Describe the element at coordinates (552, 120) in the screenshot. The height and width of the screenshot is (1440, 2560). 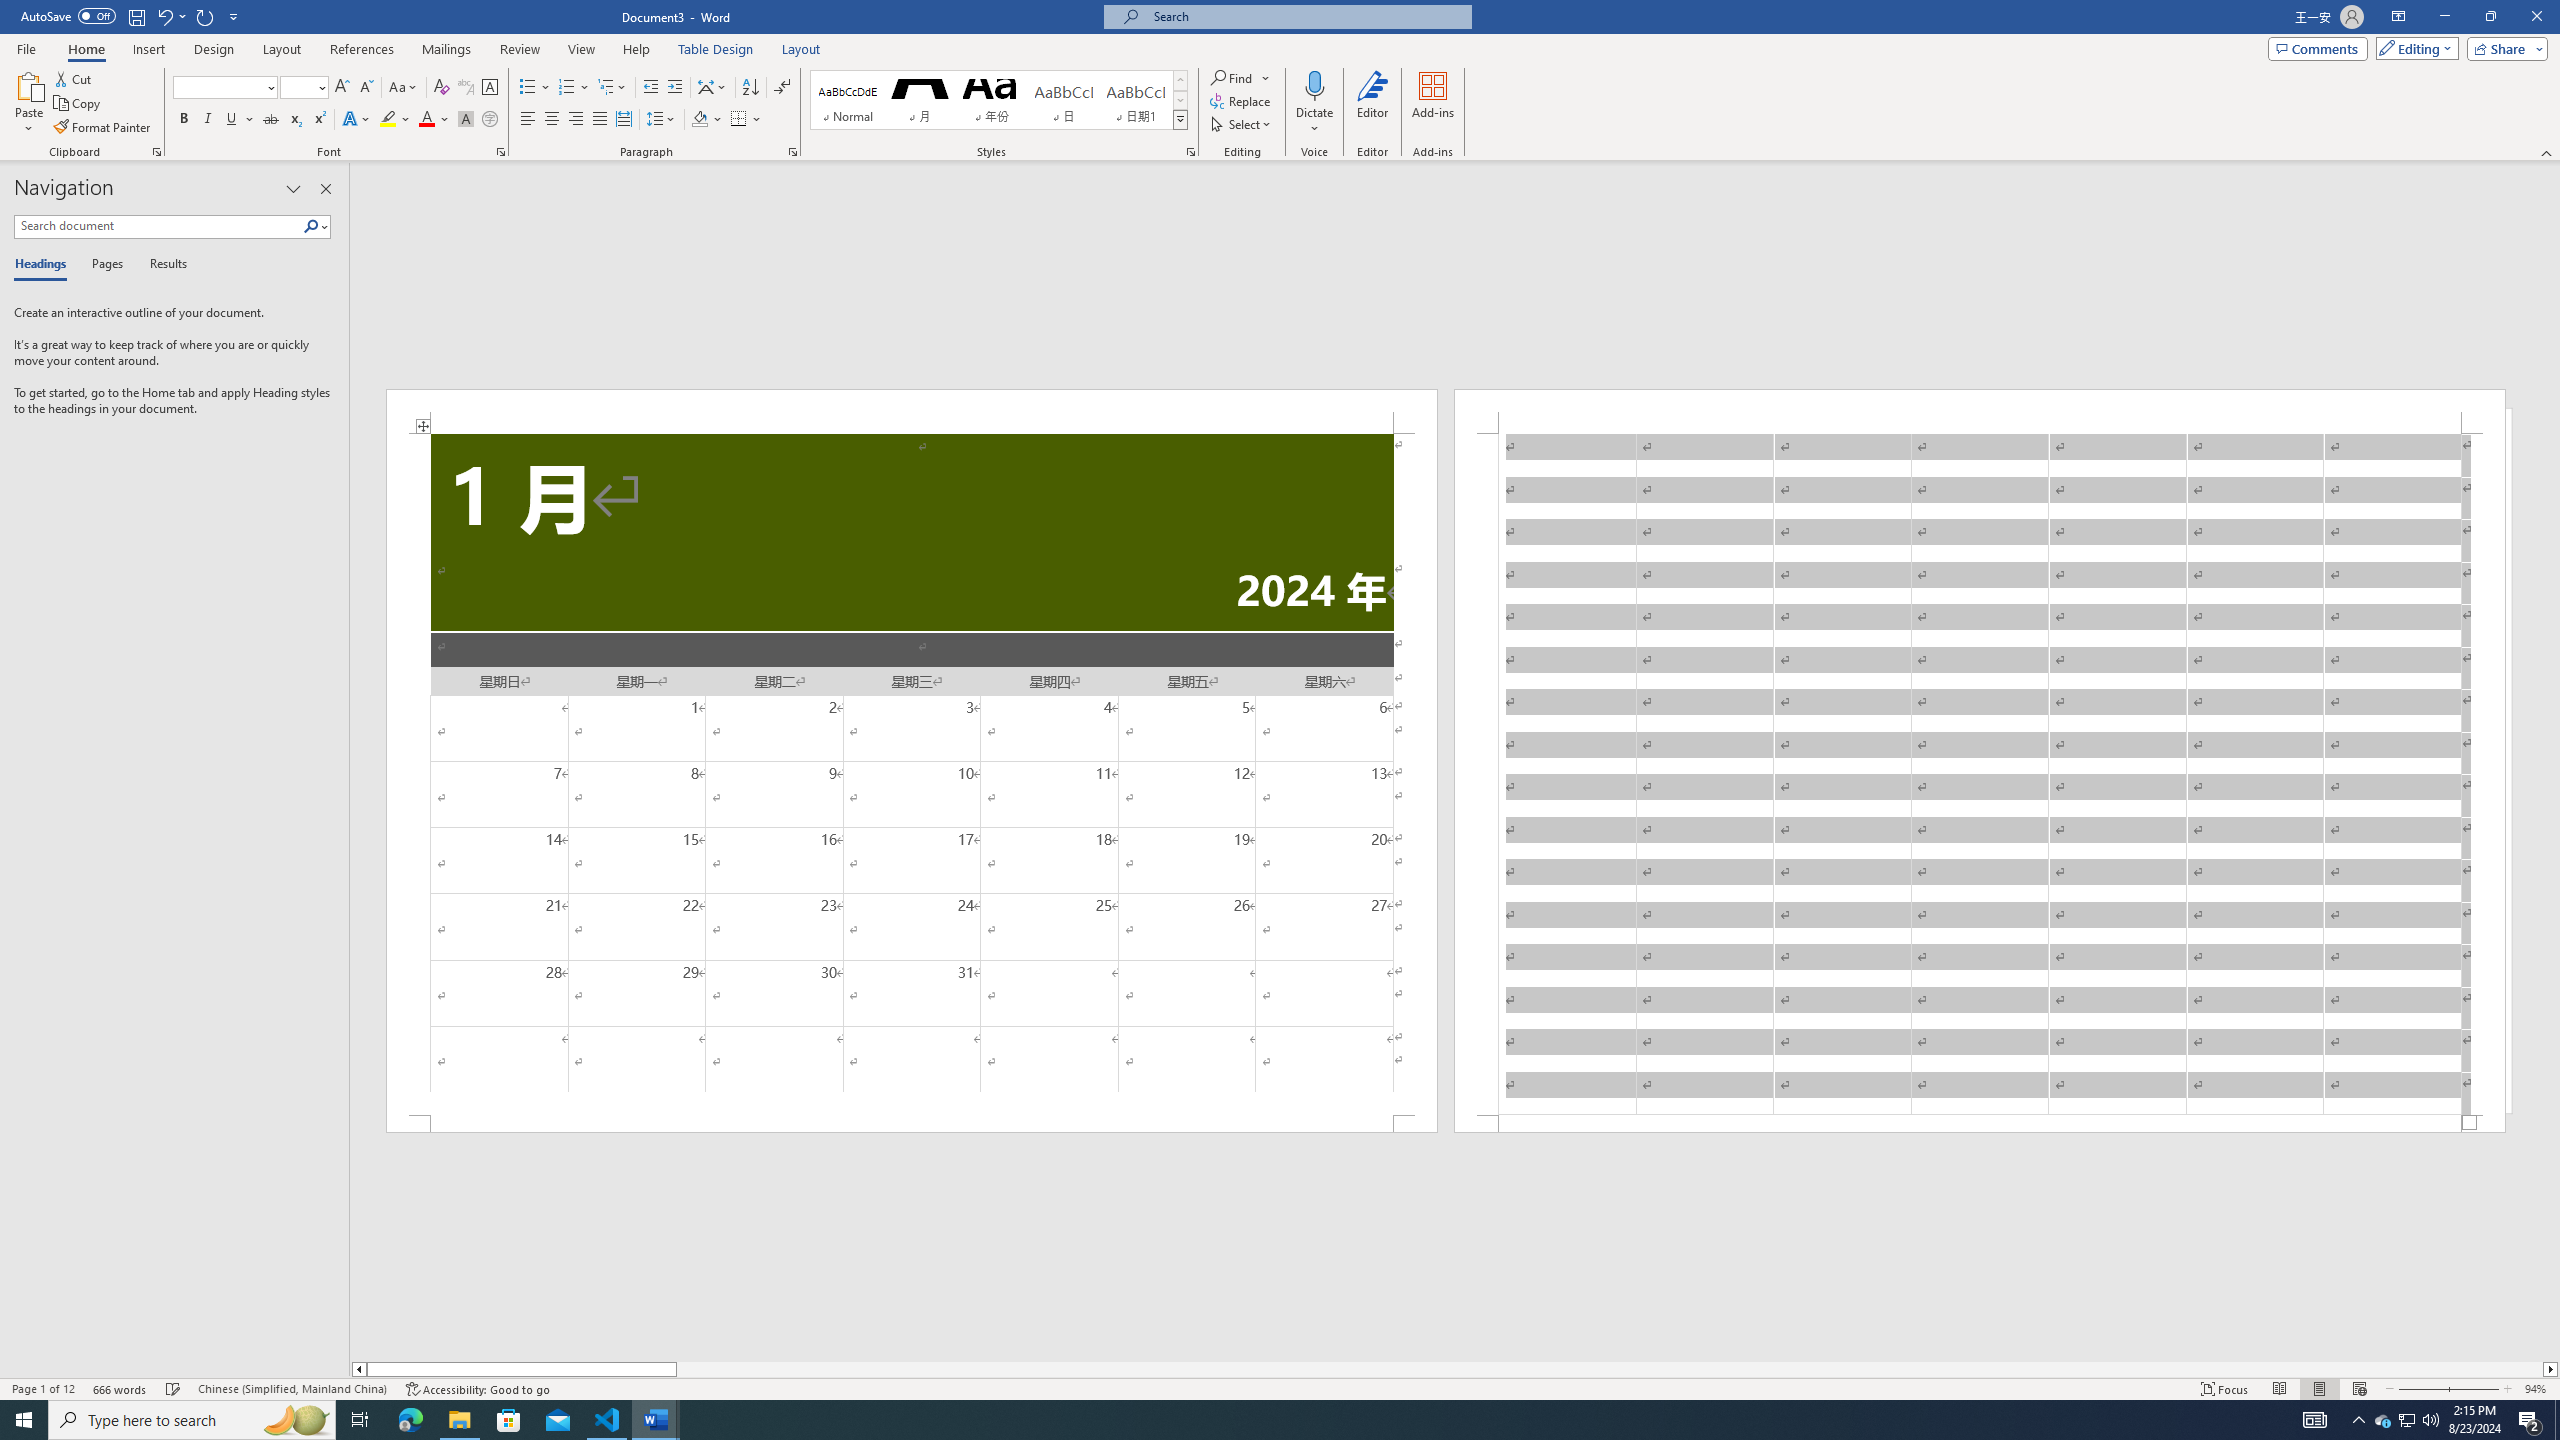
I see `Center` at that location.